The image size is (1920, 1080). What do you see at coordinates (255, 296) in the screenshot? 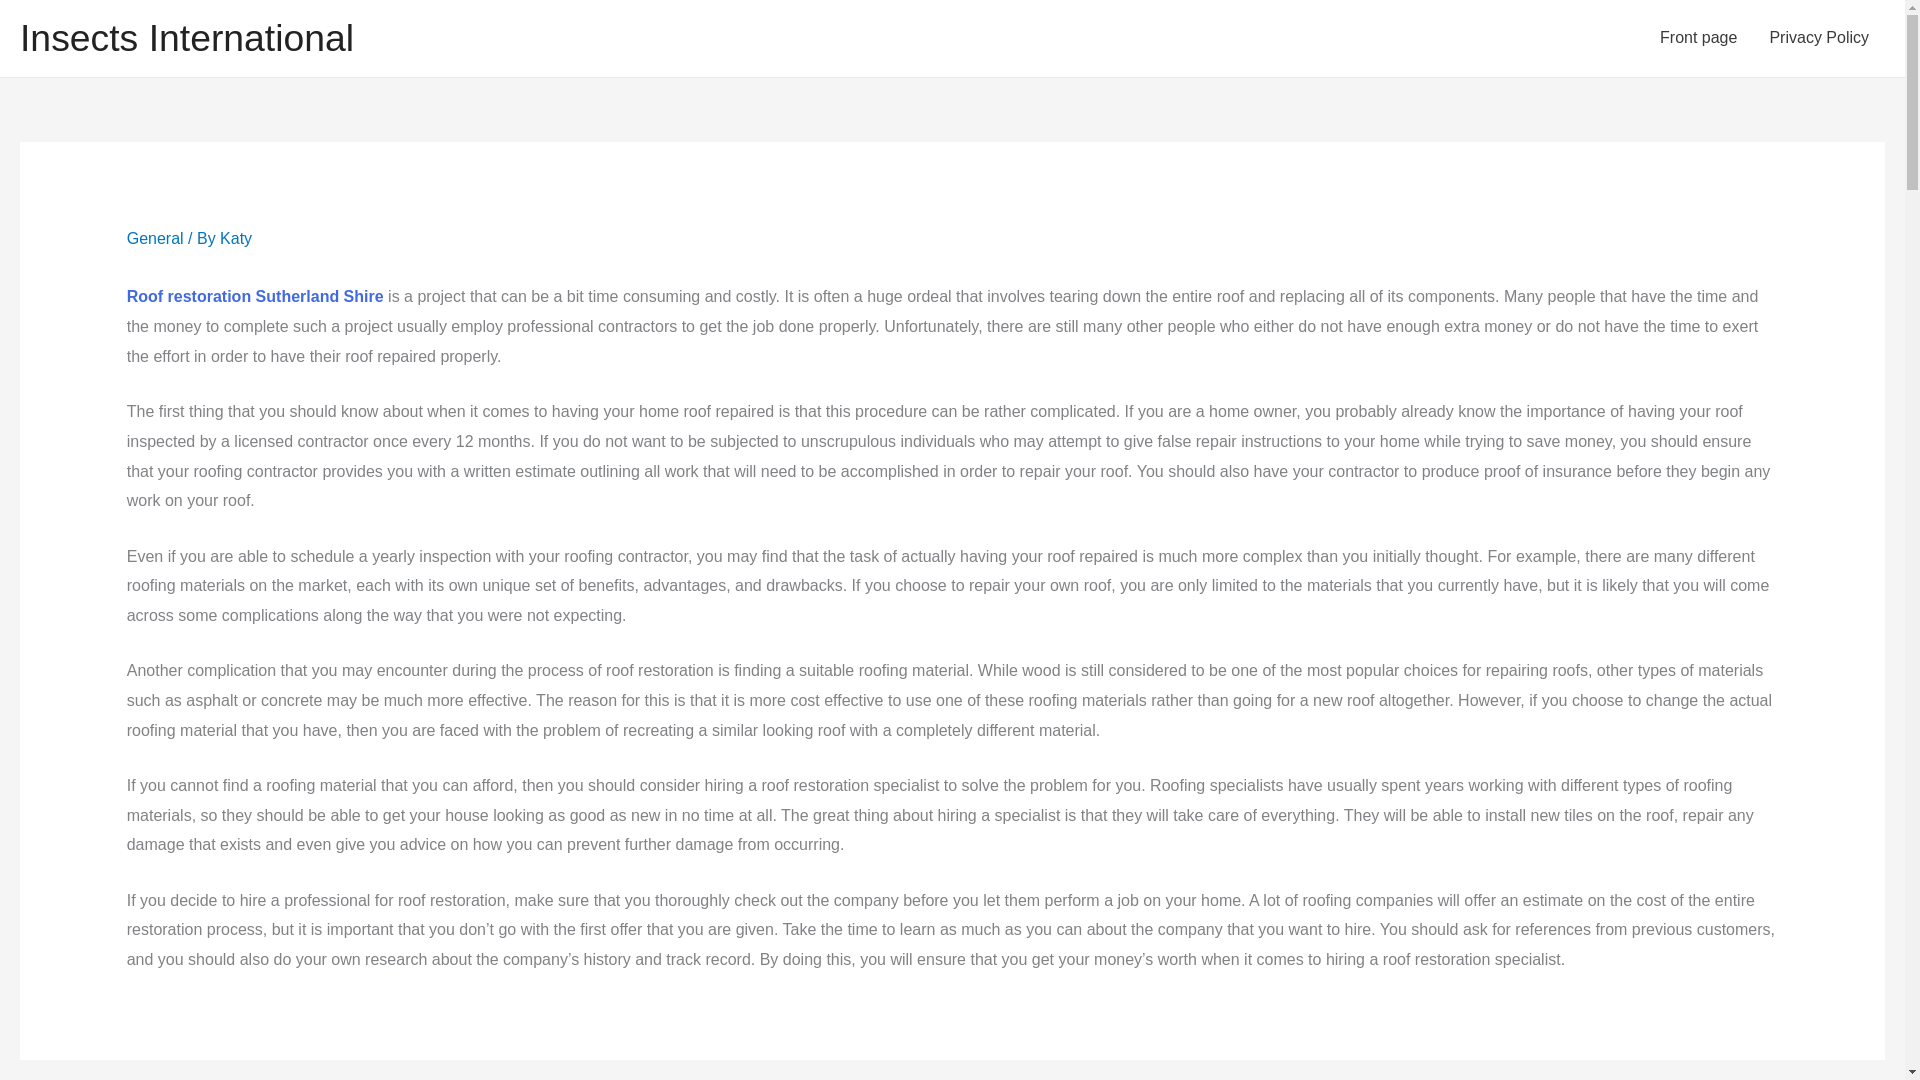
I see `Roof restoration Sutherland Shire` at bounding box center [255, 296].